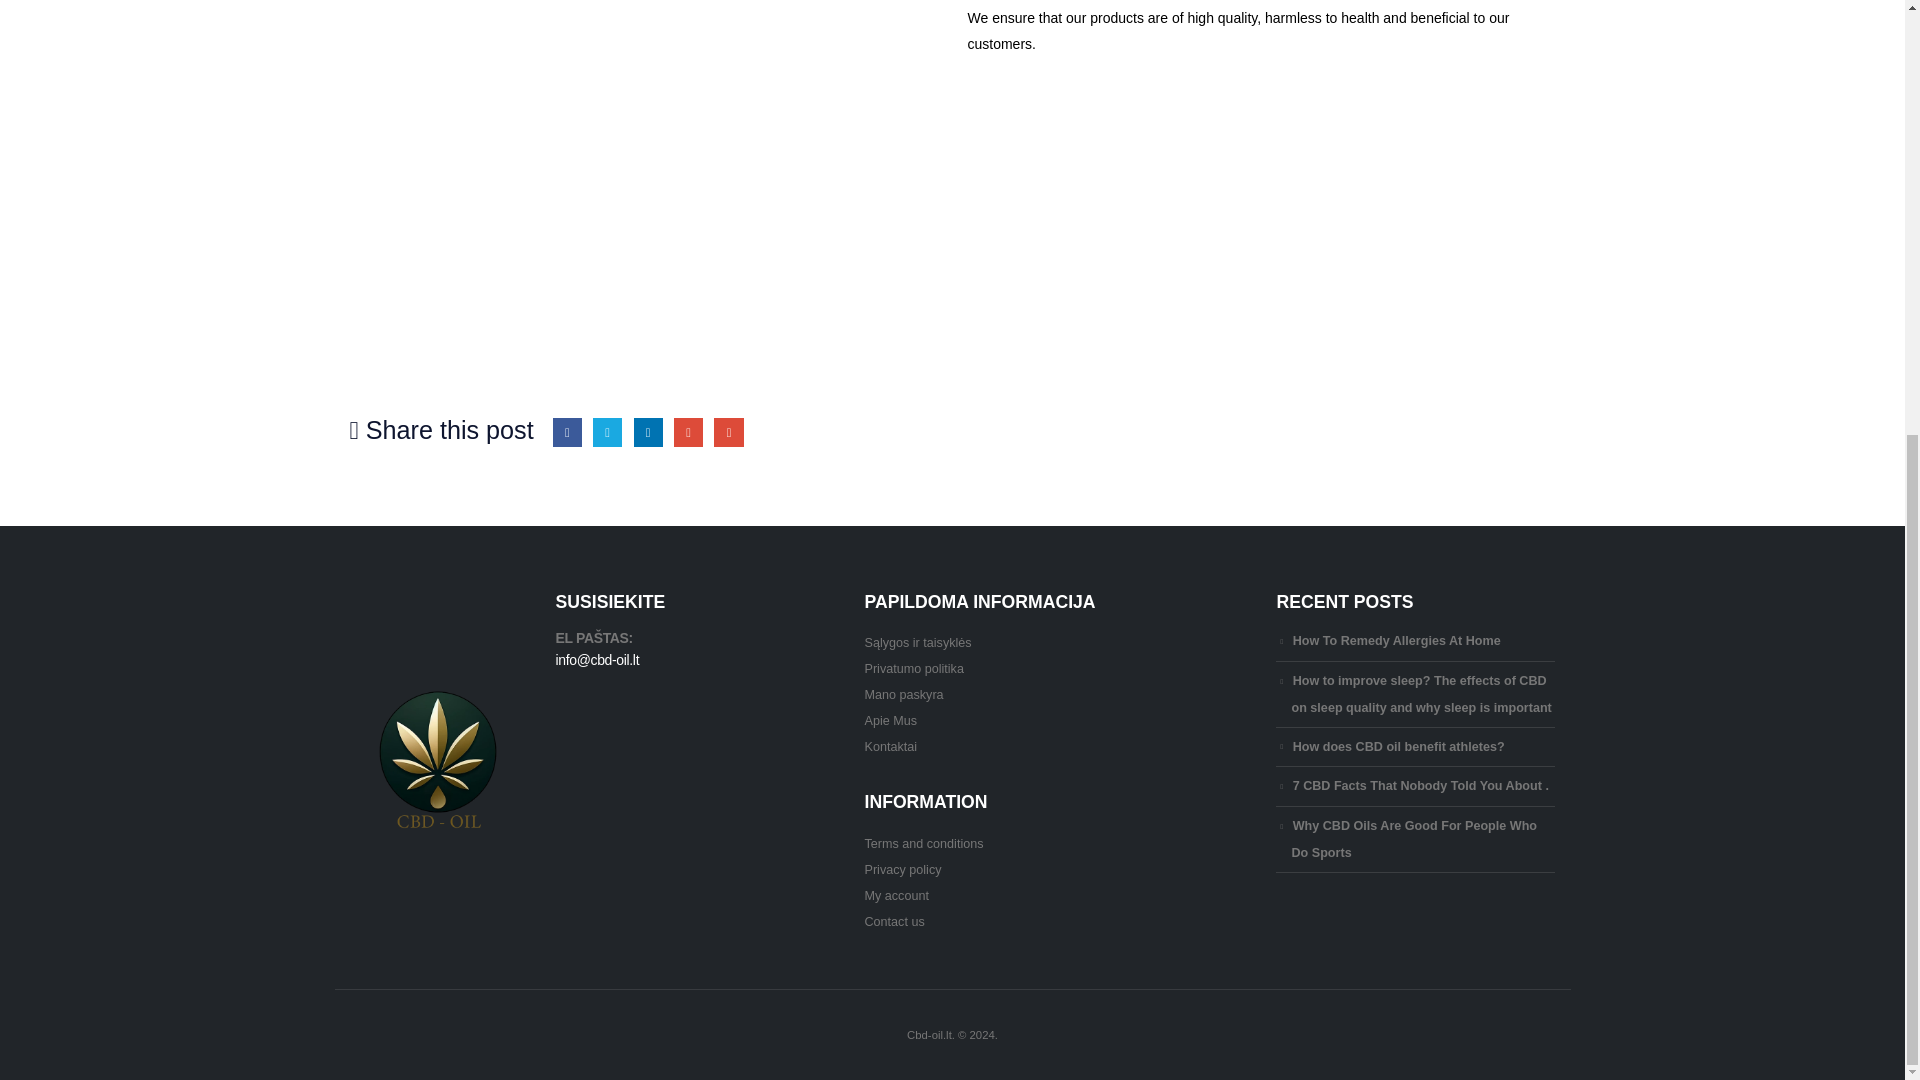 The height and width of the screenshot is (1080, 1920). What do you see at coordinates (728, 432) in the screenshot?
I see `Email` at bounding box center [728, 432].